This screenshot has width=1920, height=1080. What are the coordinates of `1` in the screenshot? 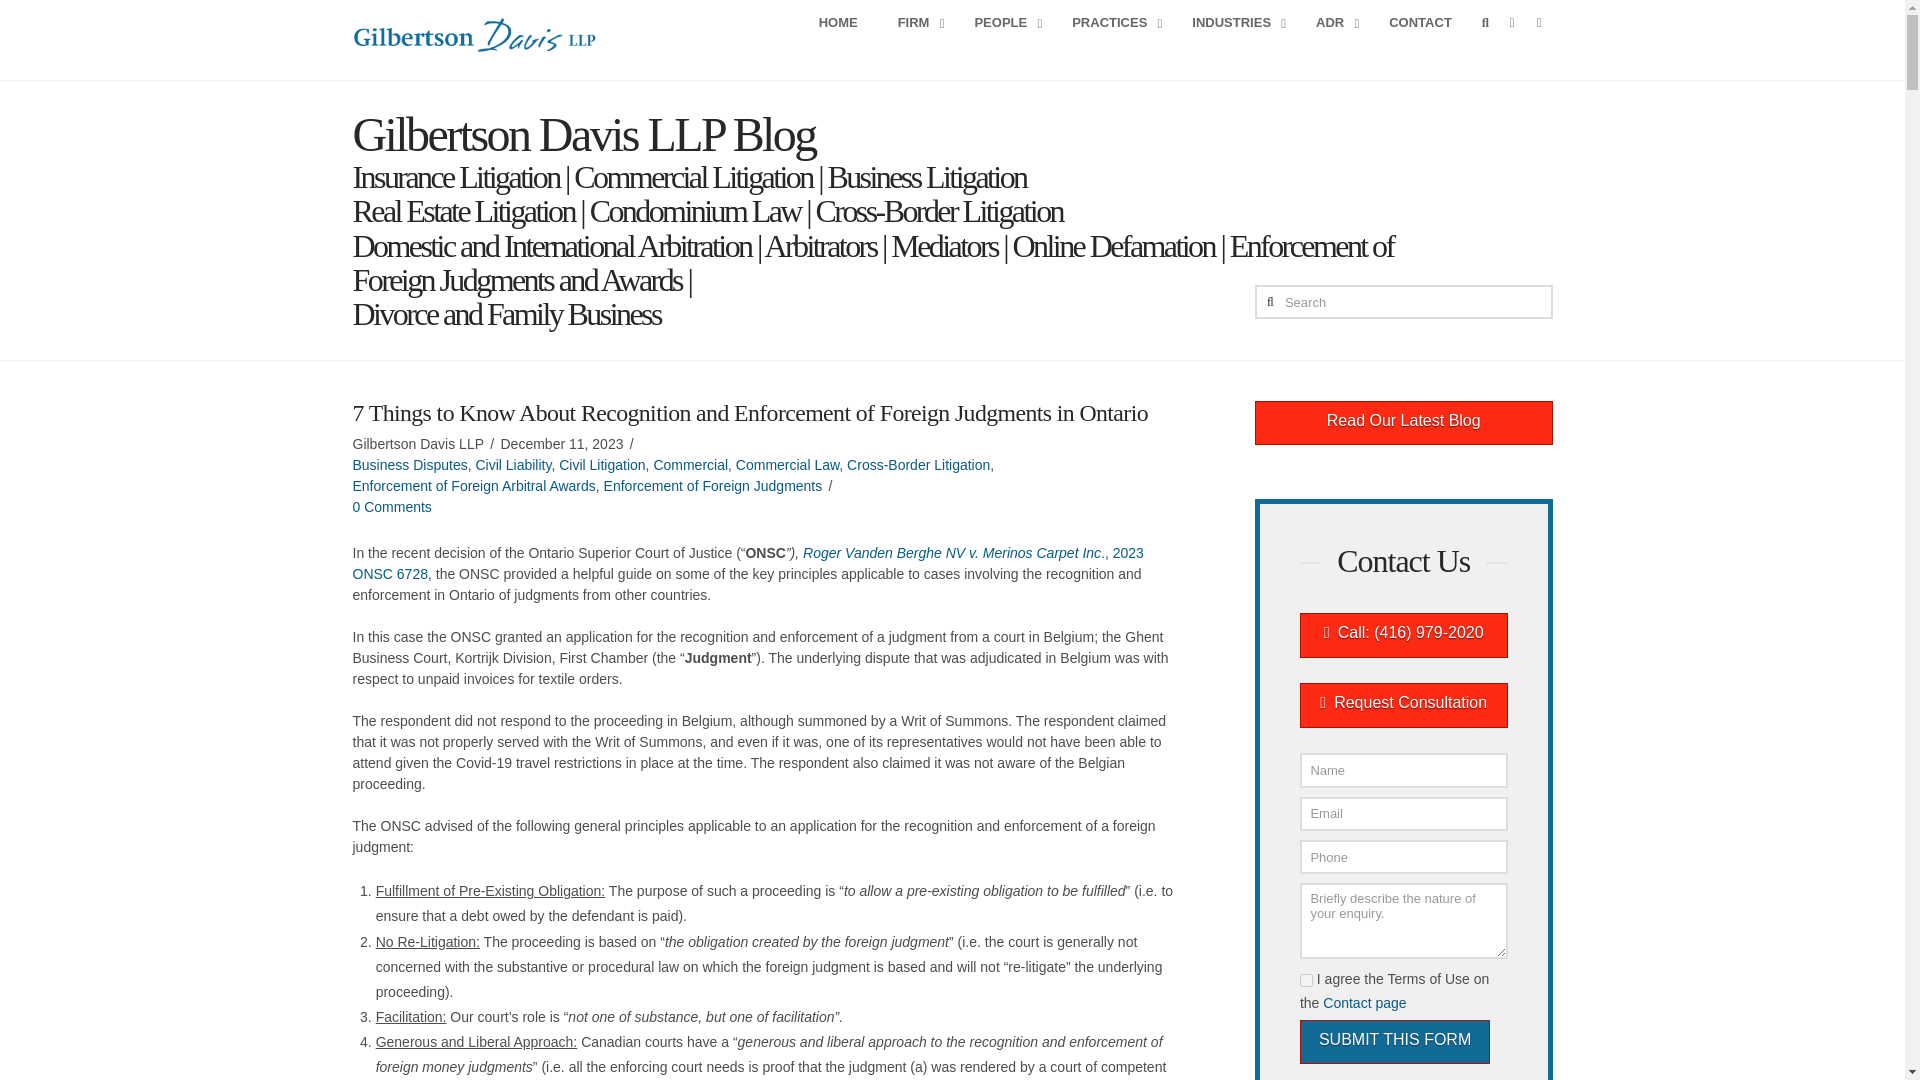 It's located at (1306, 980).